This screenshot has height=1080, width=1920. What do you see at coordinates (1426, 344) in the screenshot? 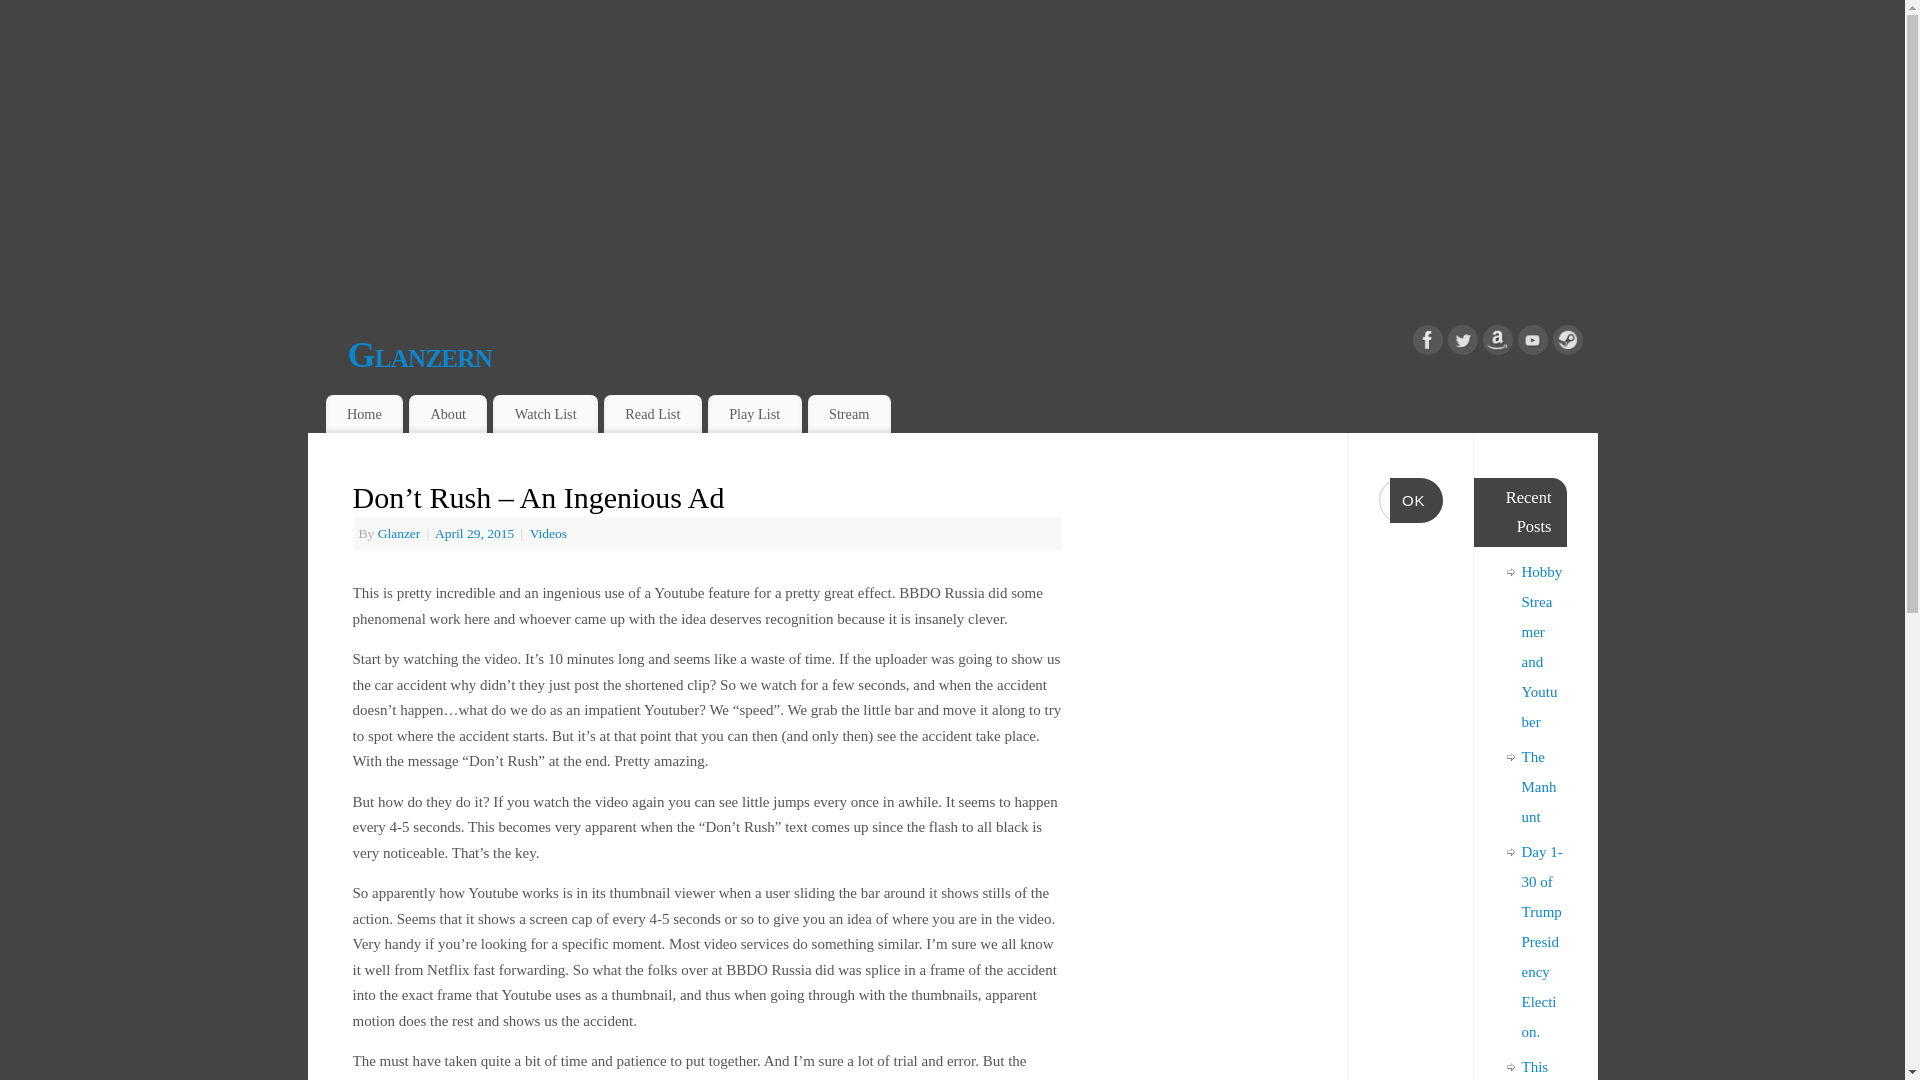
I see `Facebook` at bounding box center [1426, 344].